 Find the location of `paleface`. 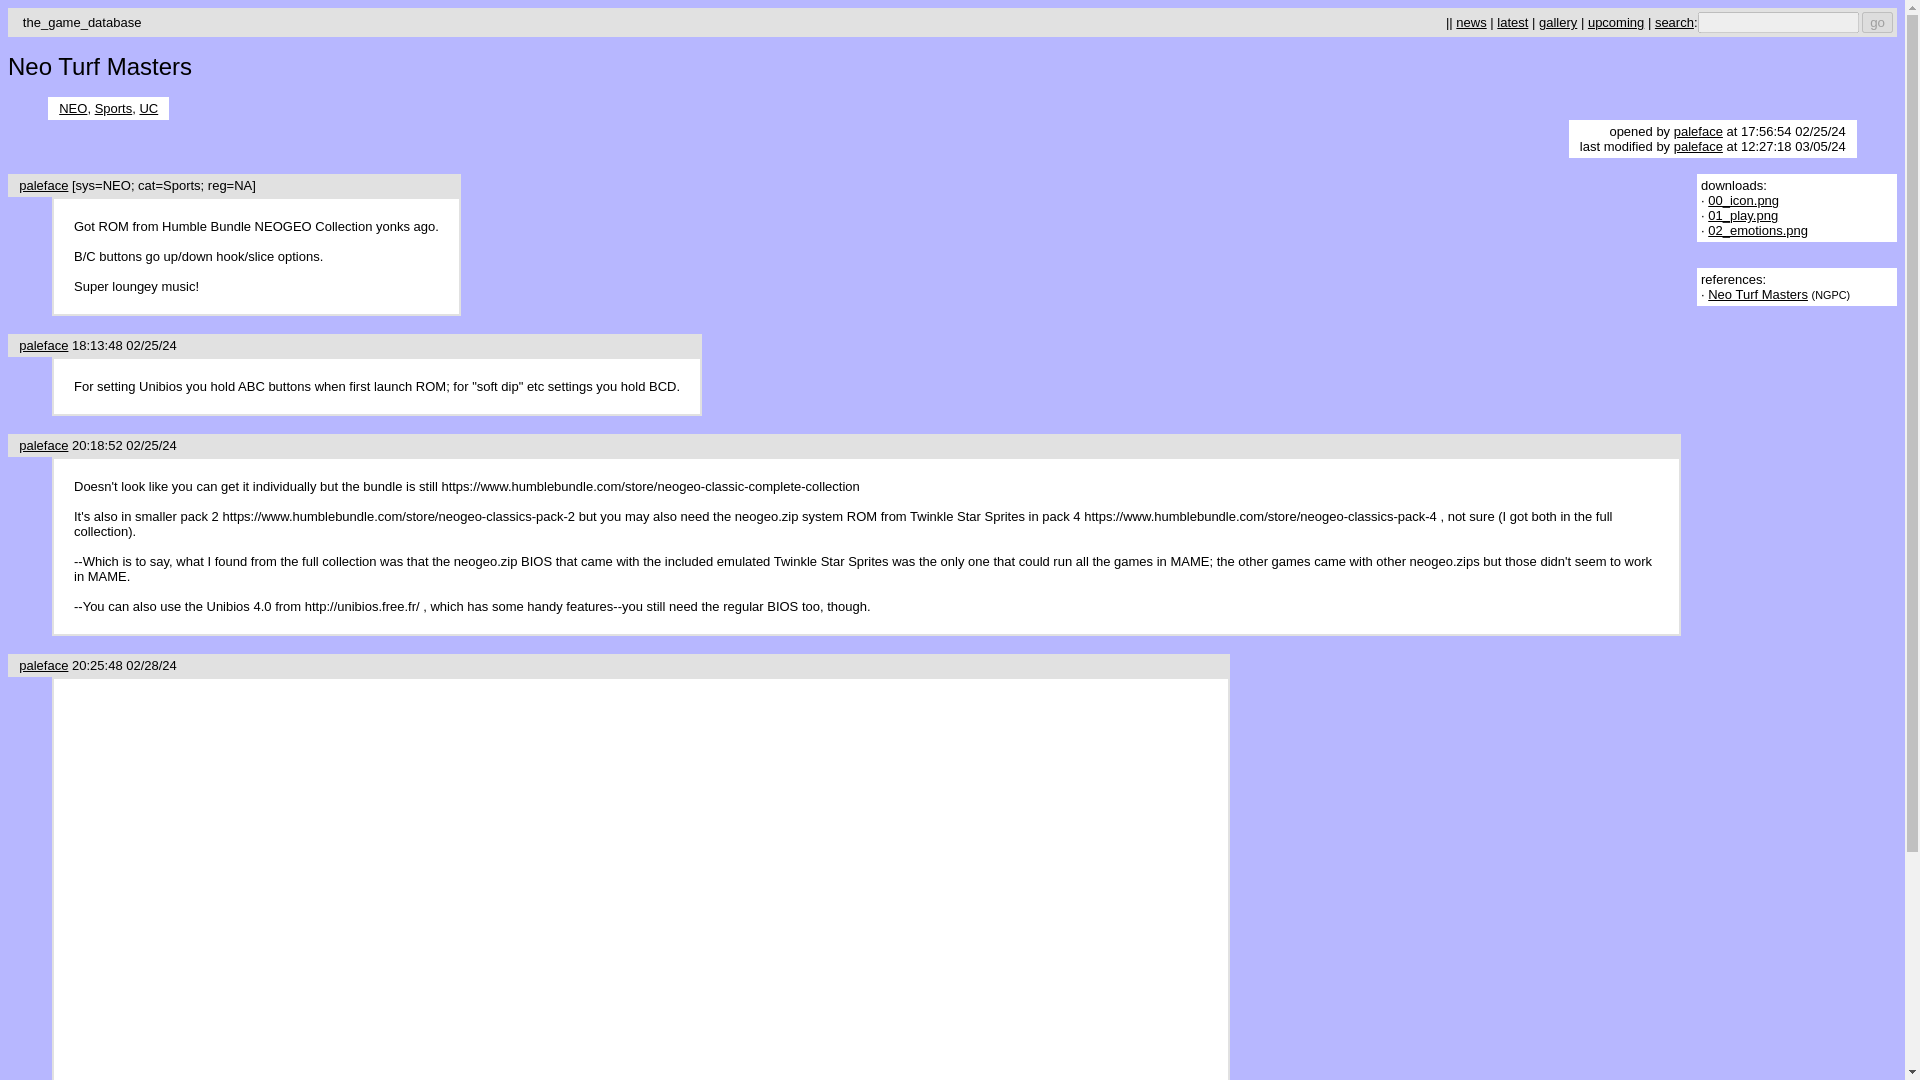

paleface is located at coordinates (1698, 132).